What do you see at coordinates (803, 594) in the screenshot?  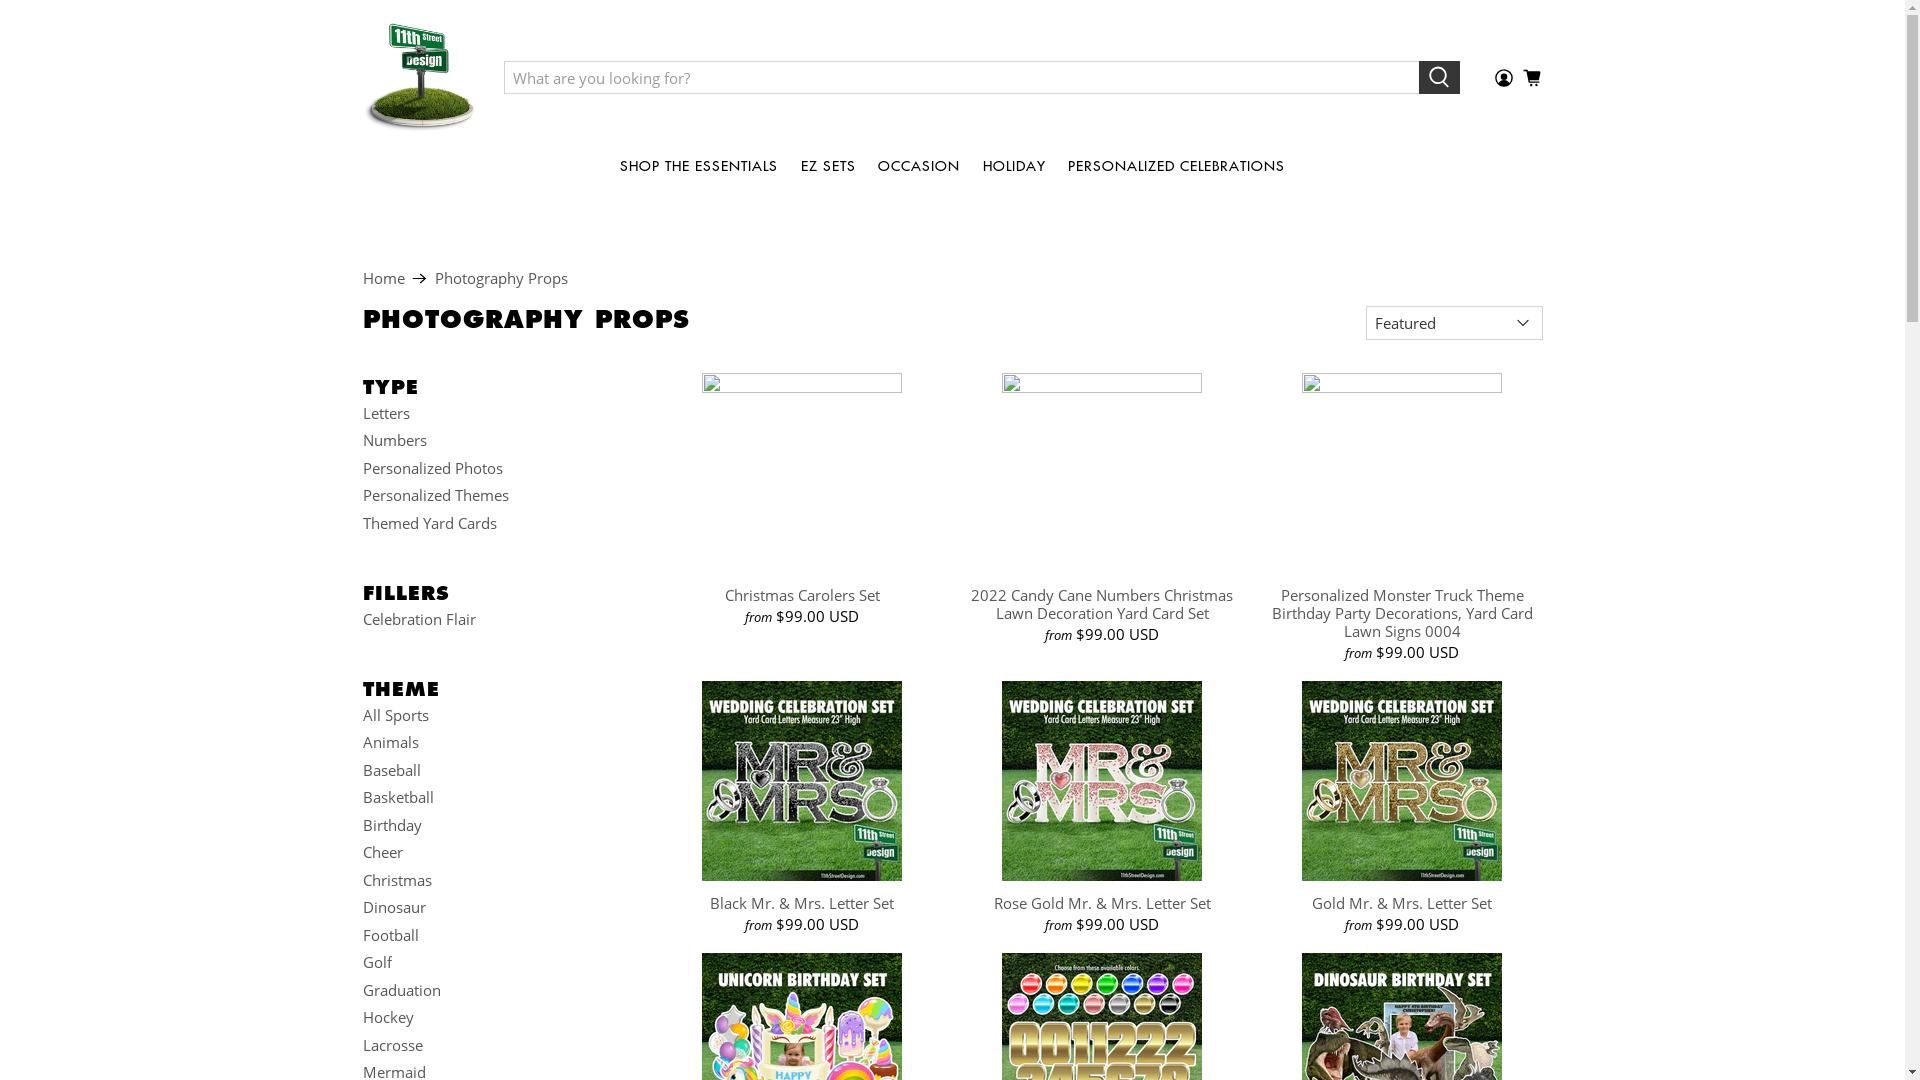 I see `Christmas Carolers Set` at bounding box center [803, 594].